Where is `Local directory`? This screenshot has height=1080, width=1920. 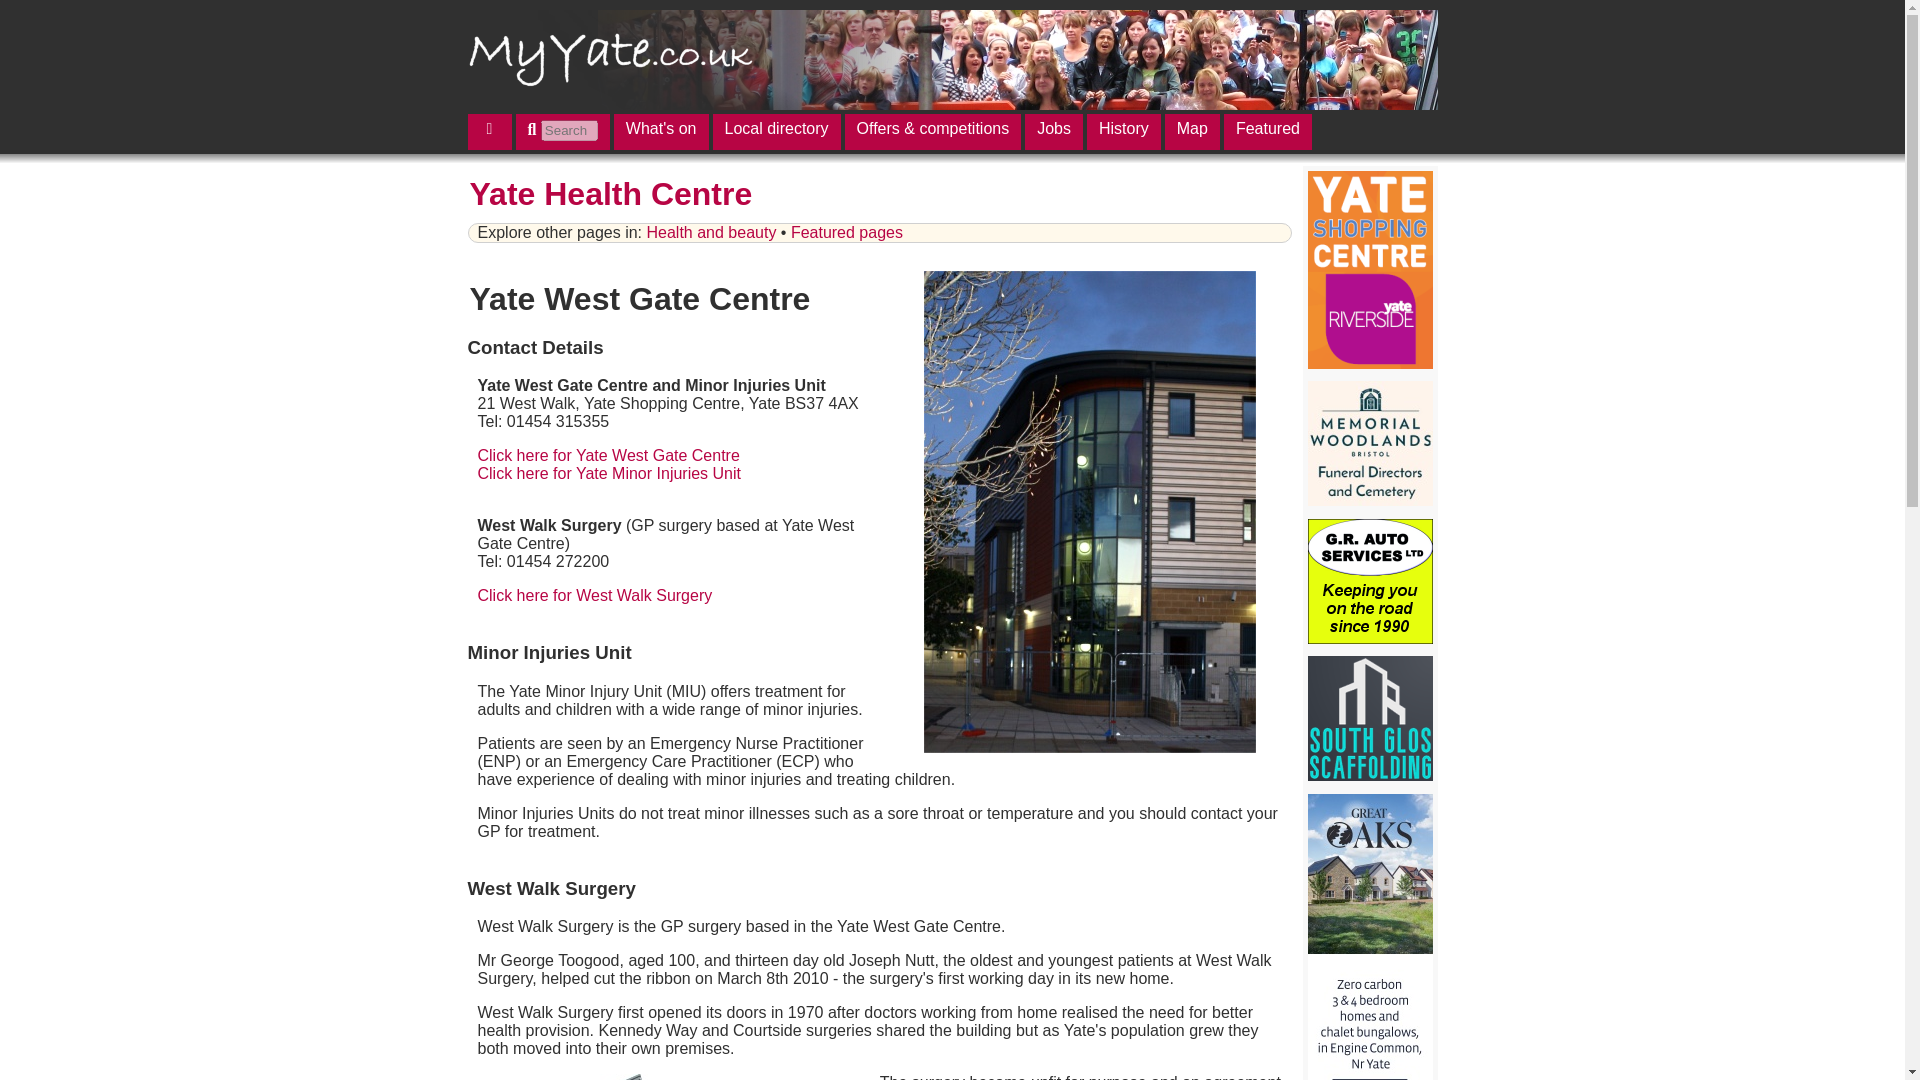 Local directory is located at coordinates (776, 132).